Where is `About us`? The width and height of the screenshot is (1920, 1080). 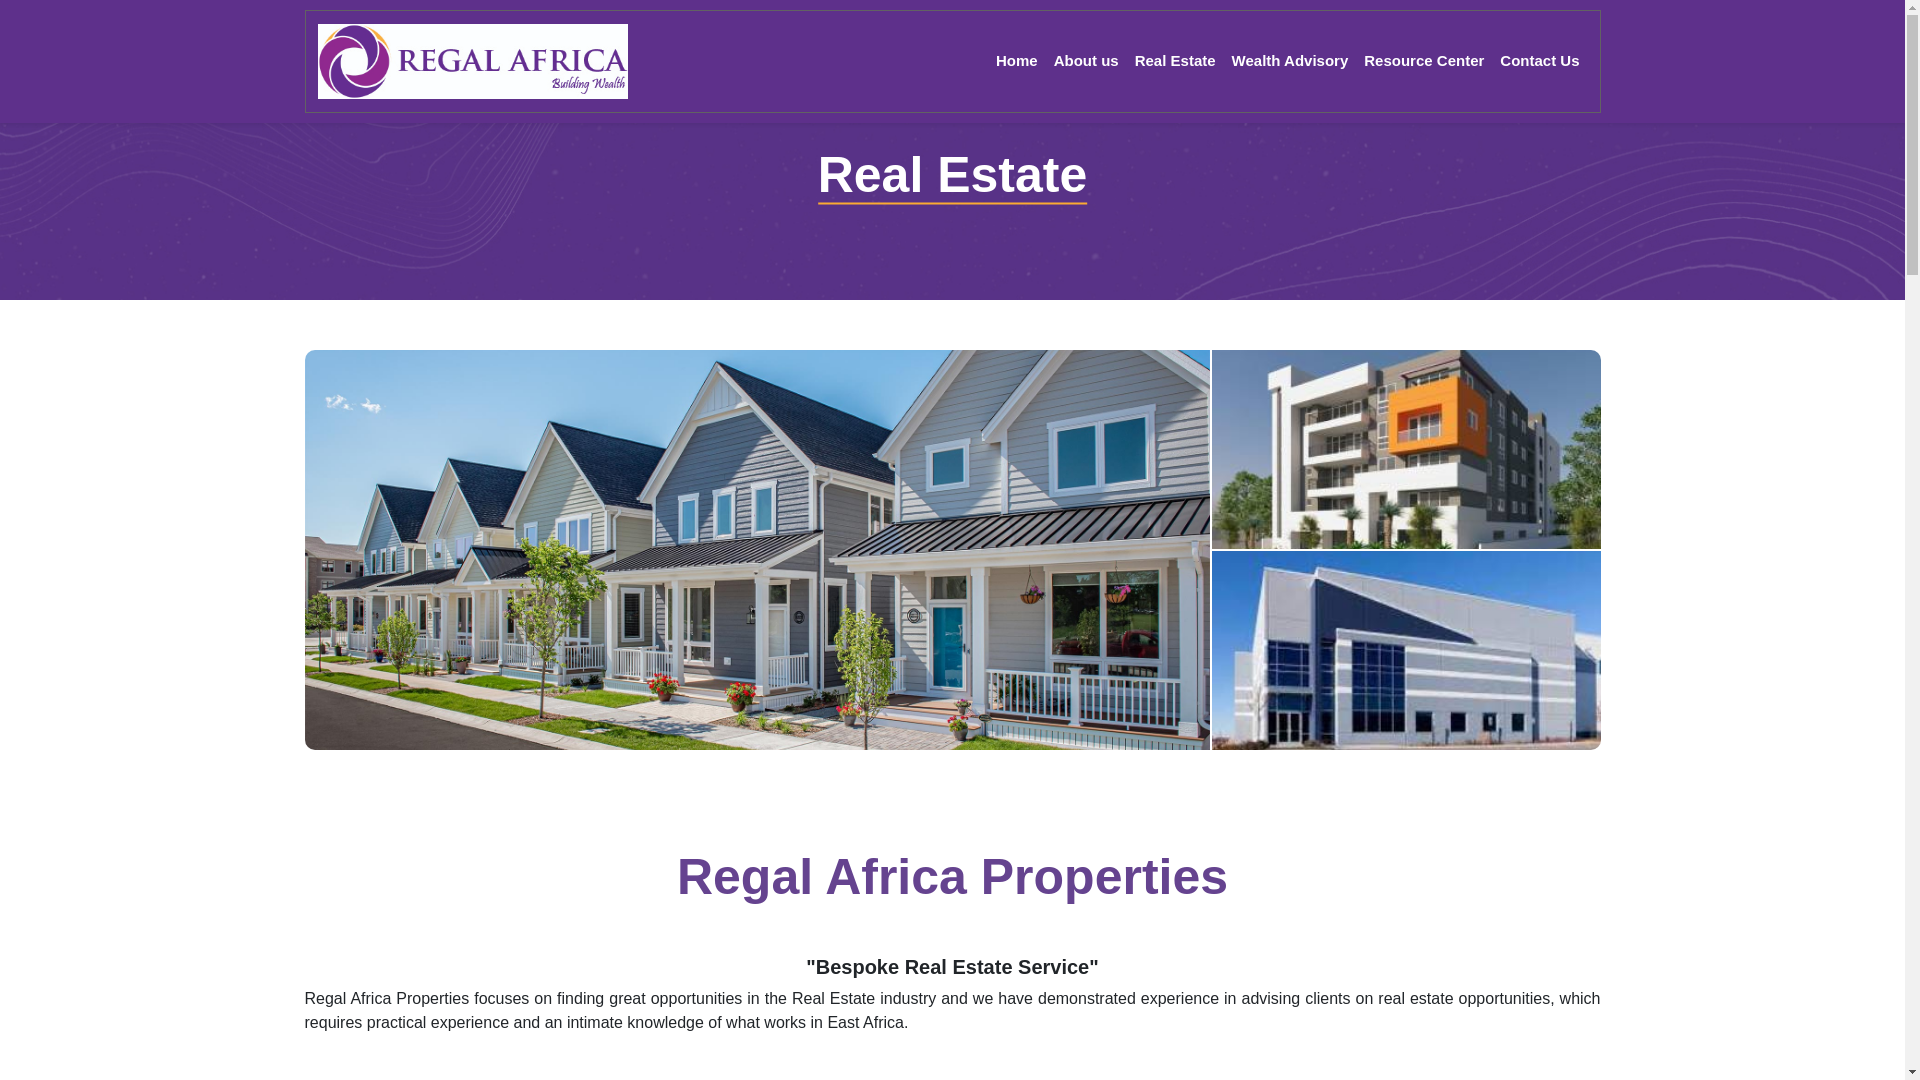 About us is located at coordinates (1086, 62).